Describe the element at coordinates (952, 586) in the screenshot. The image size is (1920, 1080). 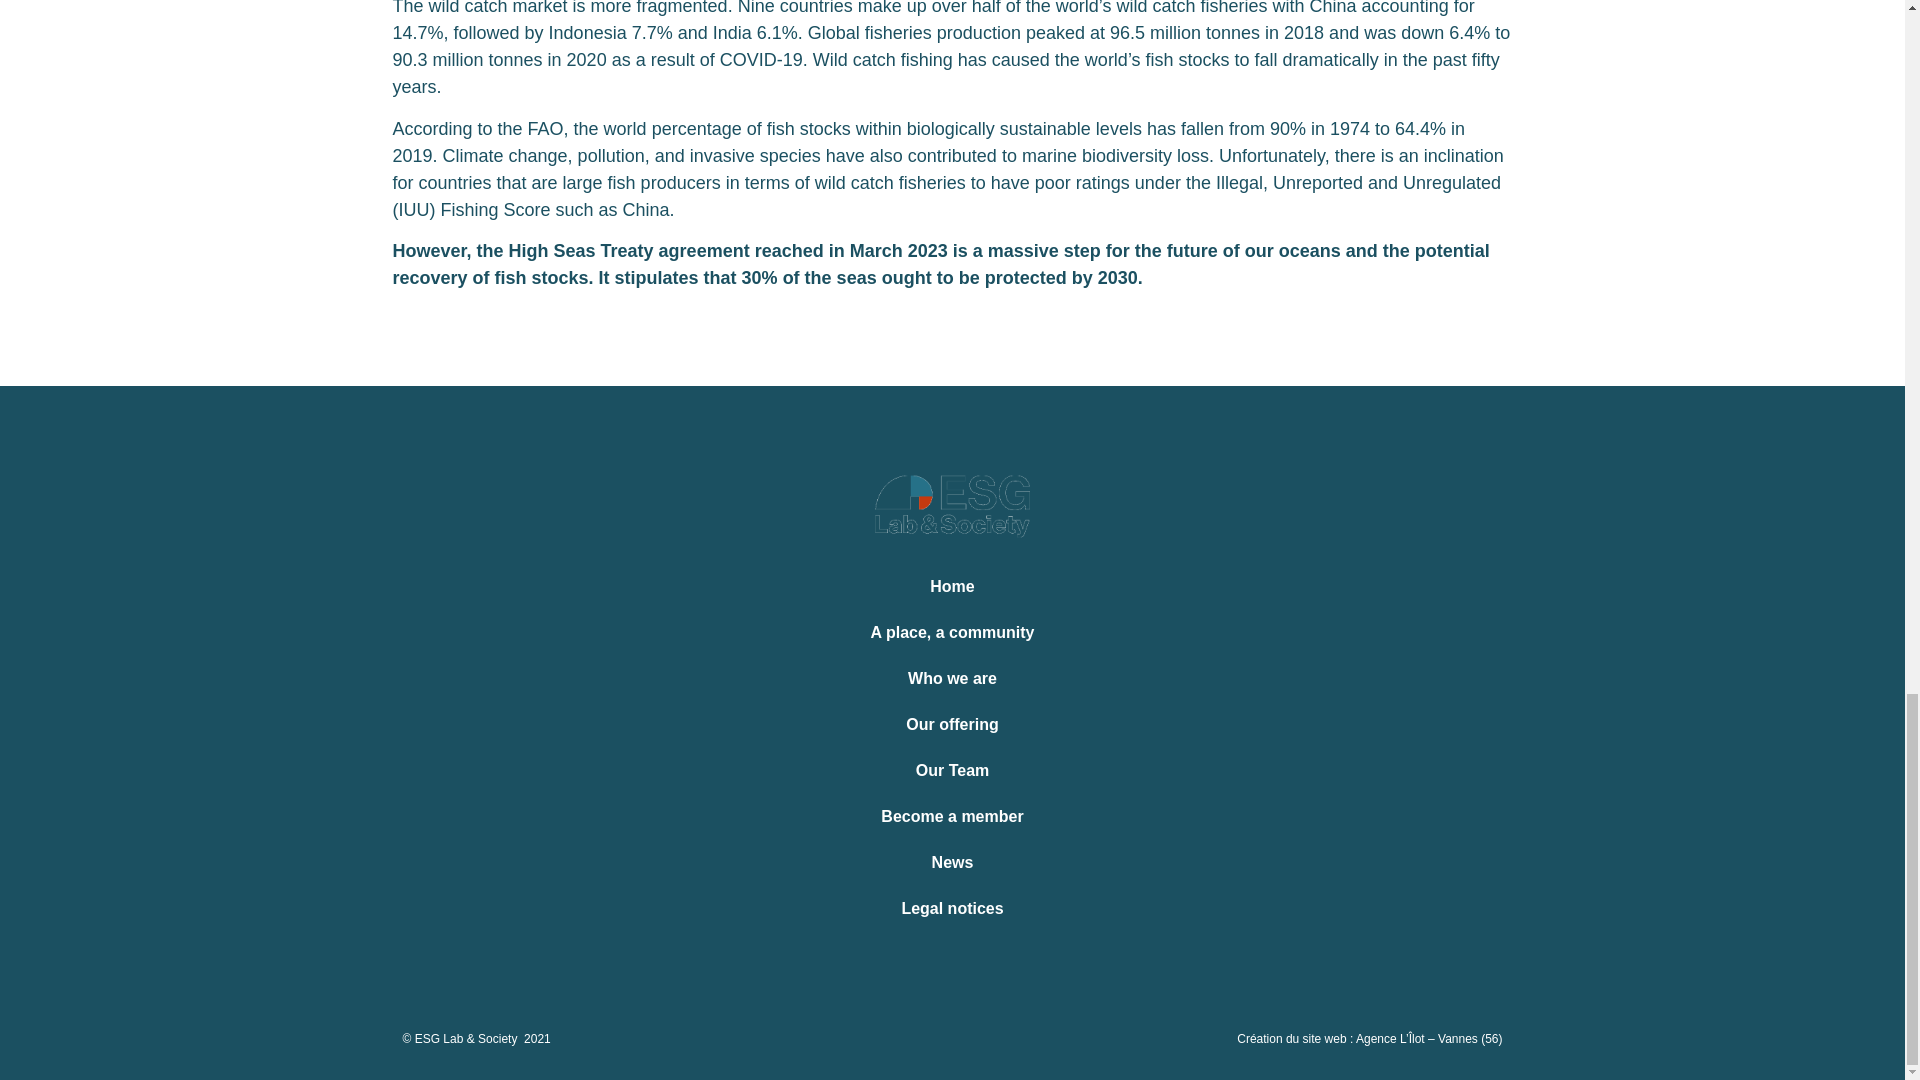
I see `Home` at that location.